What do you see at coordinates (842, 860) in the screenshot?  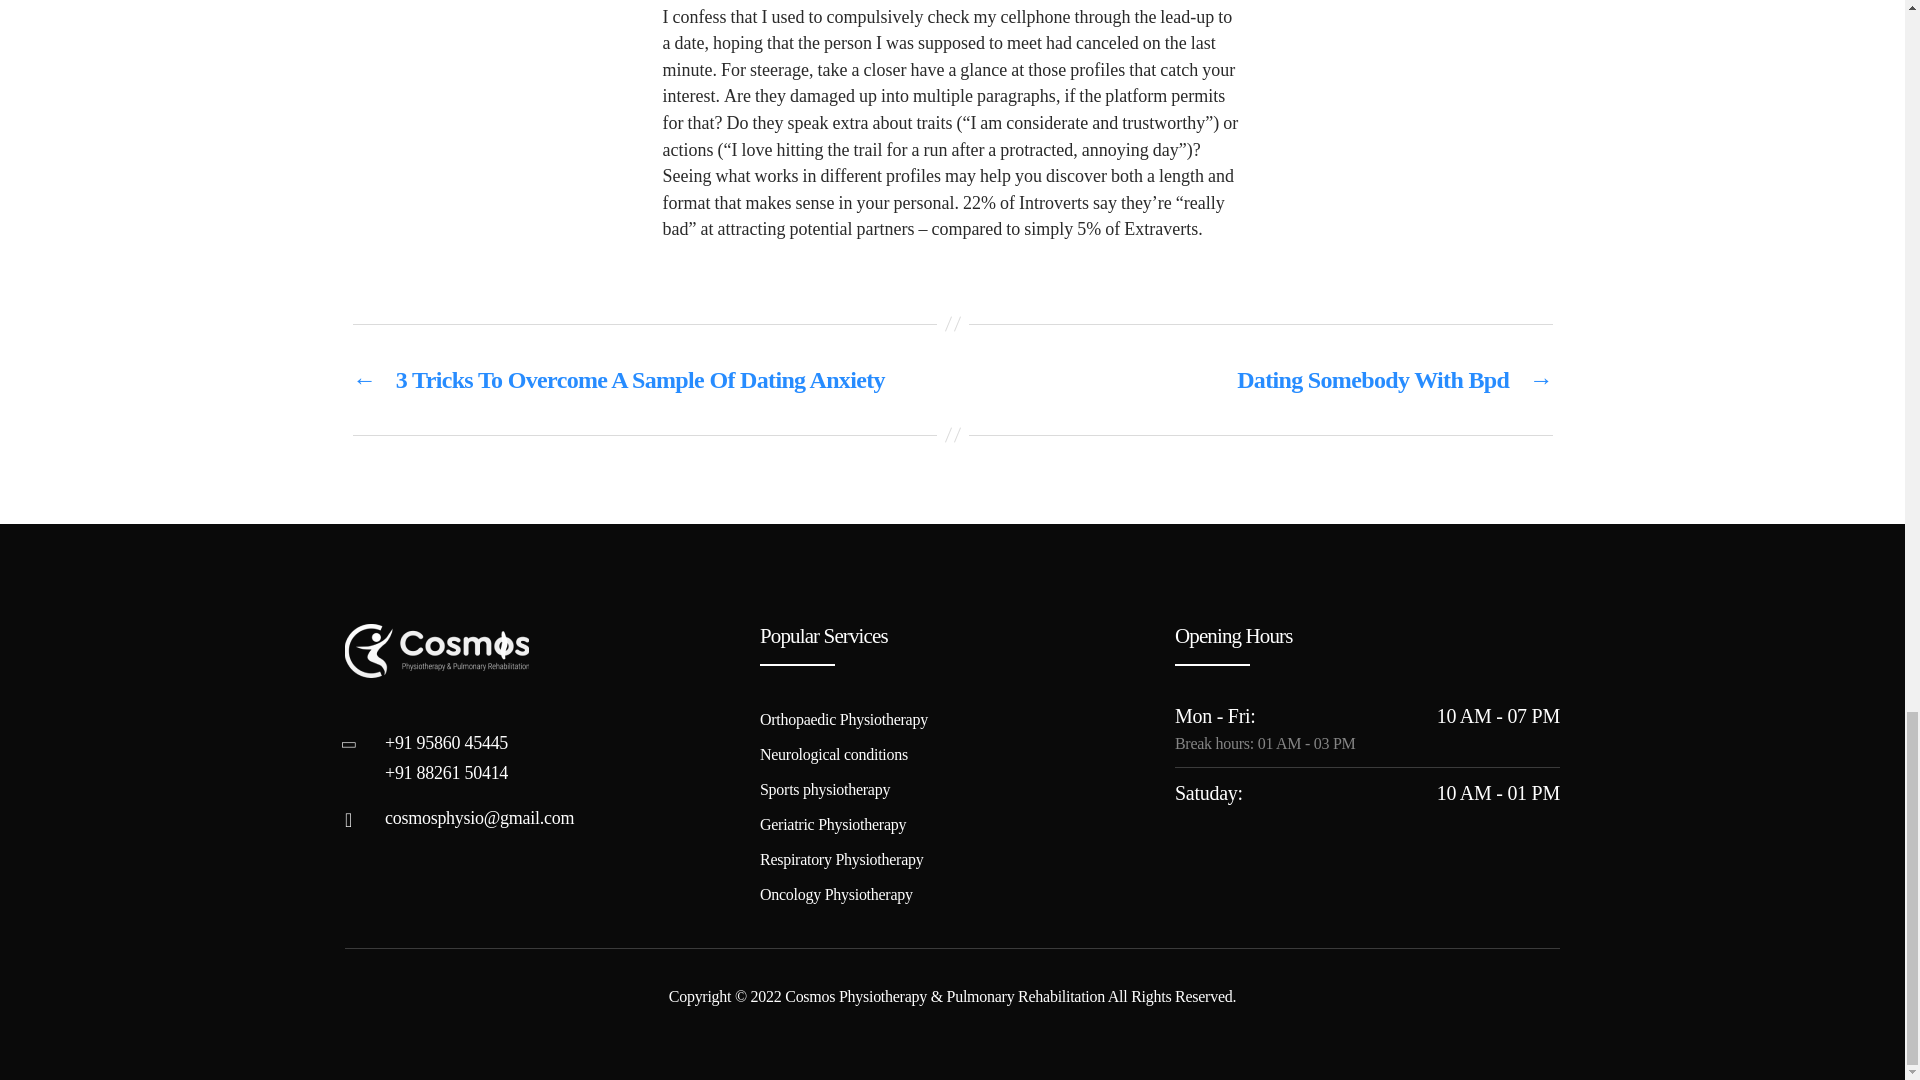 I see `Respiratory Physiotherapy` at bounding box center [842, 860].